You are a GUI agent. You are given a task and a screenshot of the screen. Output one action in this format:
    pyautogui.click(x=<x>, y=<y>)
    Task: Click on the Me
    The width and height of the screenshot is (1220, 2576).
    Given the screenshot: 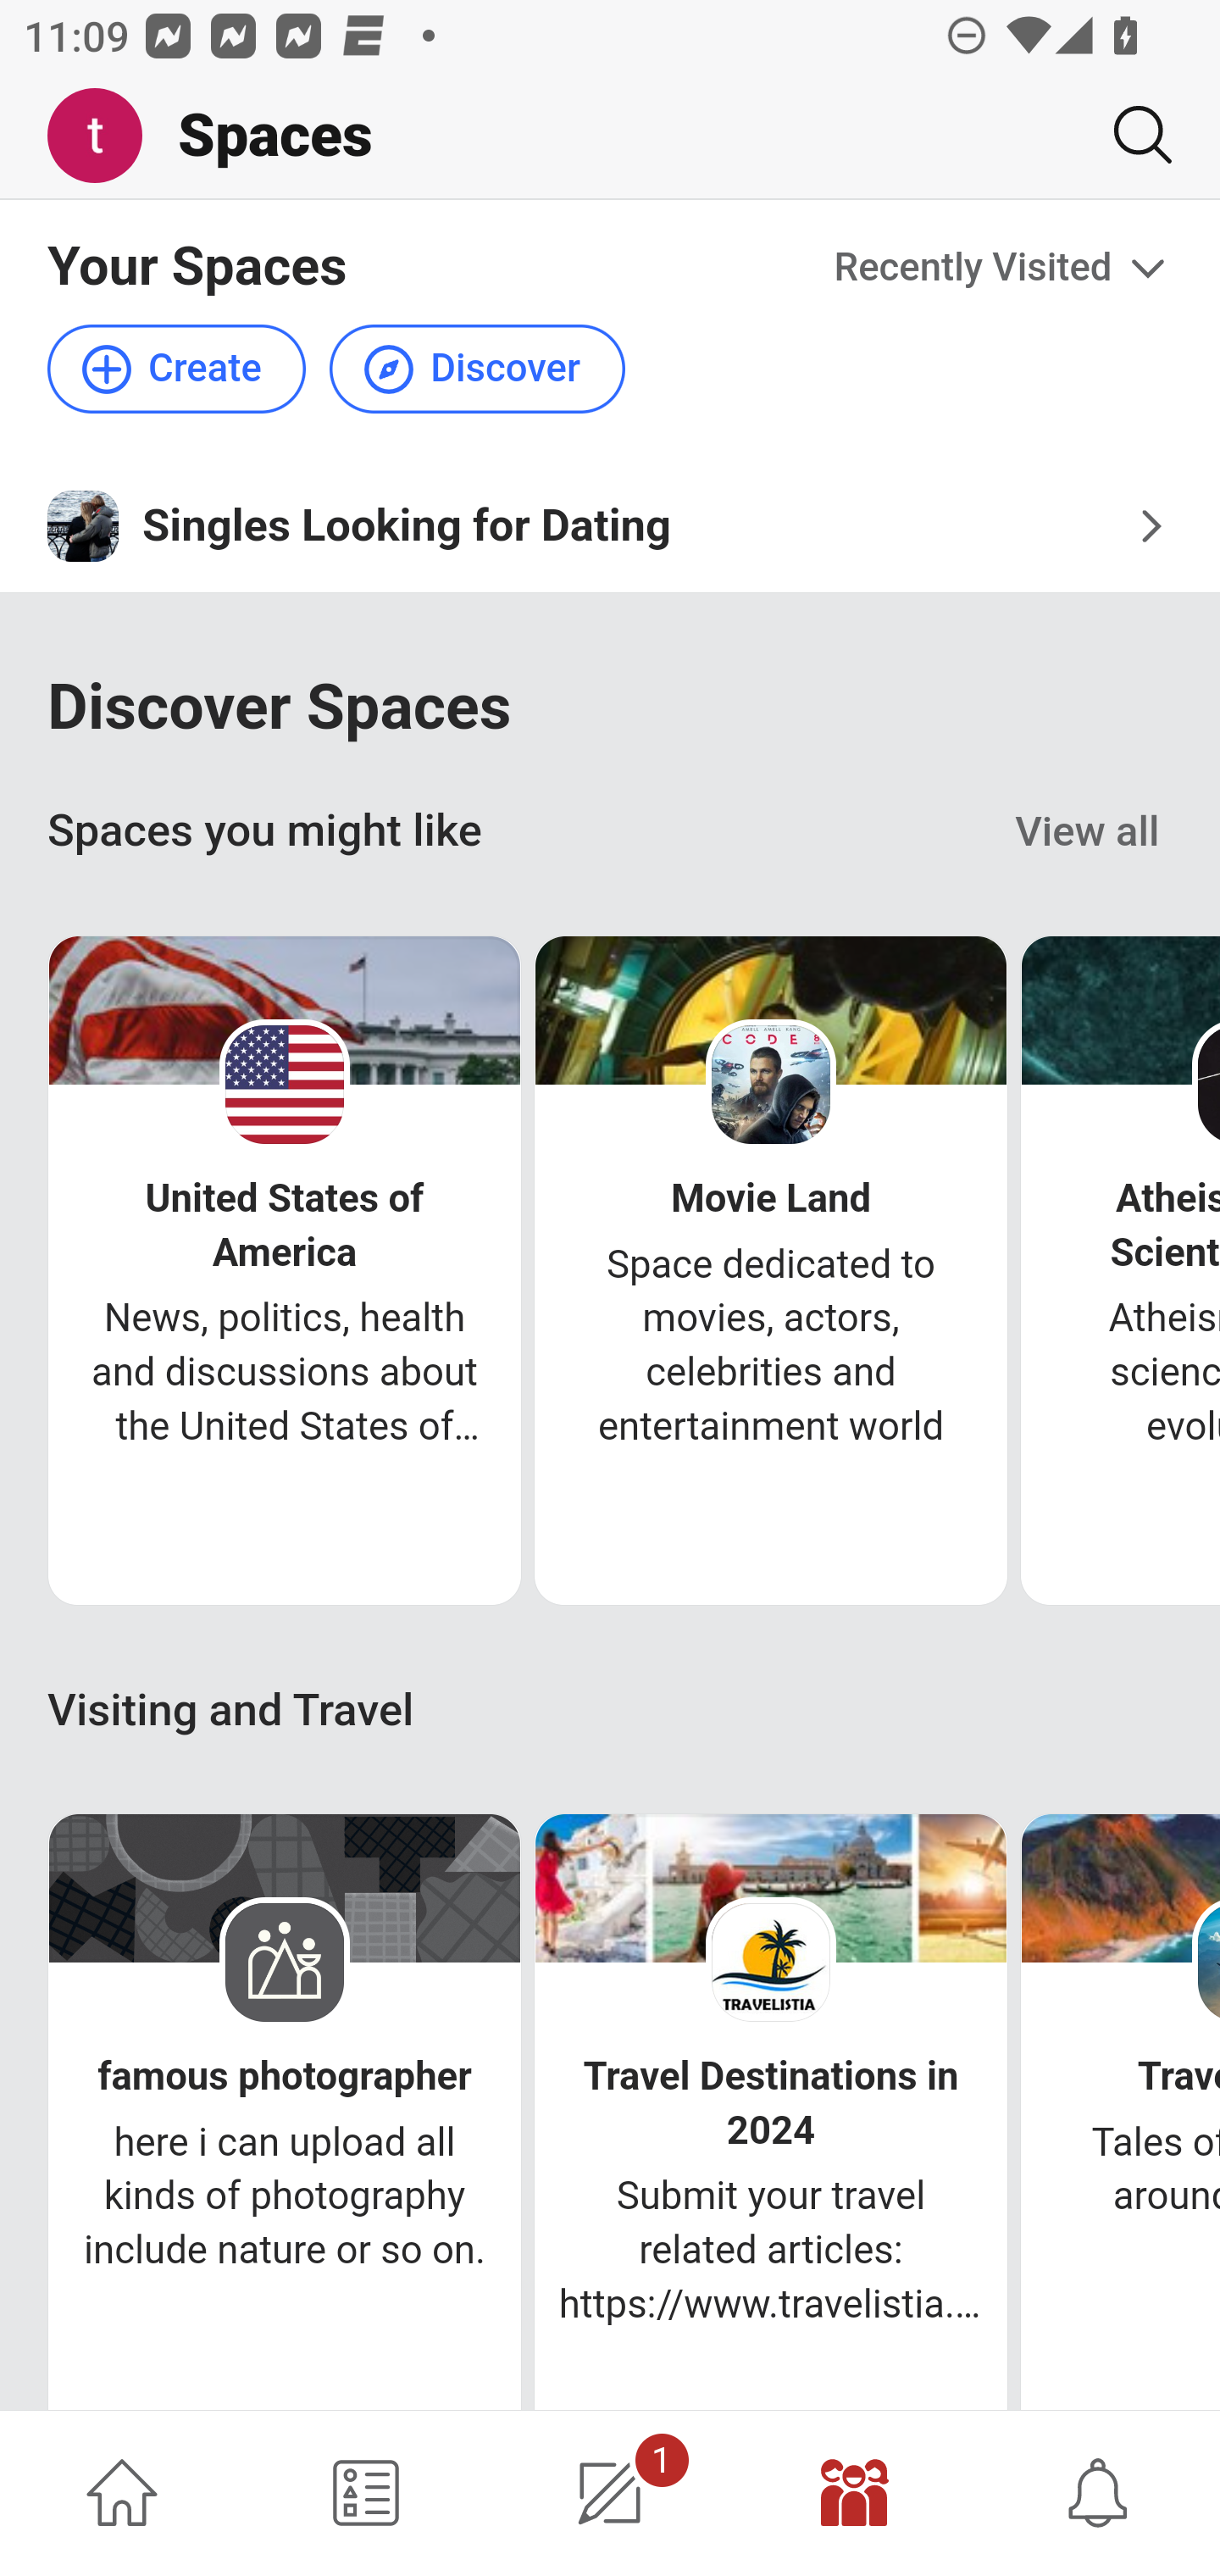 What is the action you would take?
    pyautogui.click(x=107, y=136)
    